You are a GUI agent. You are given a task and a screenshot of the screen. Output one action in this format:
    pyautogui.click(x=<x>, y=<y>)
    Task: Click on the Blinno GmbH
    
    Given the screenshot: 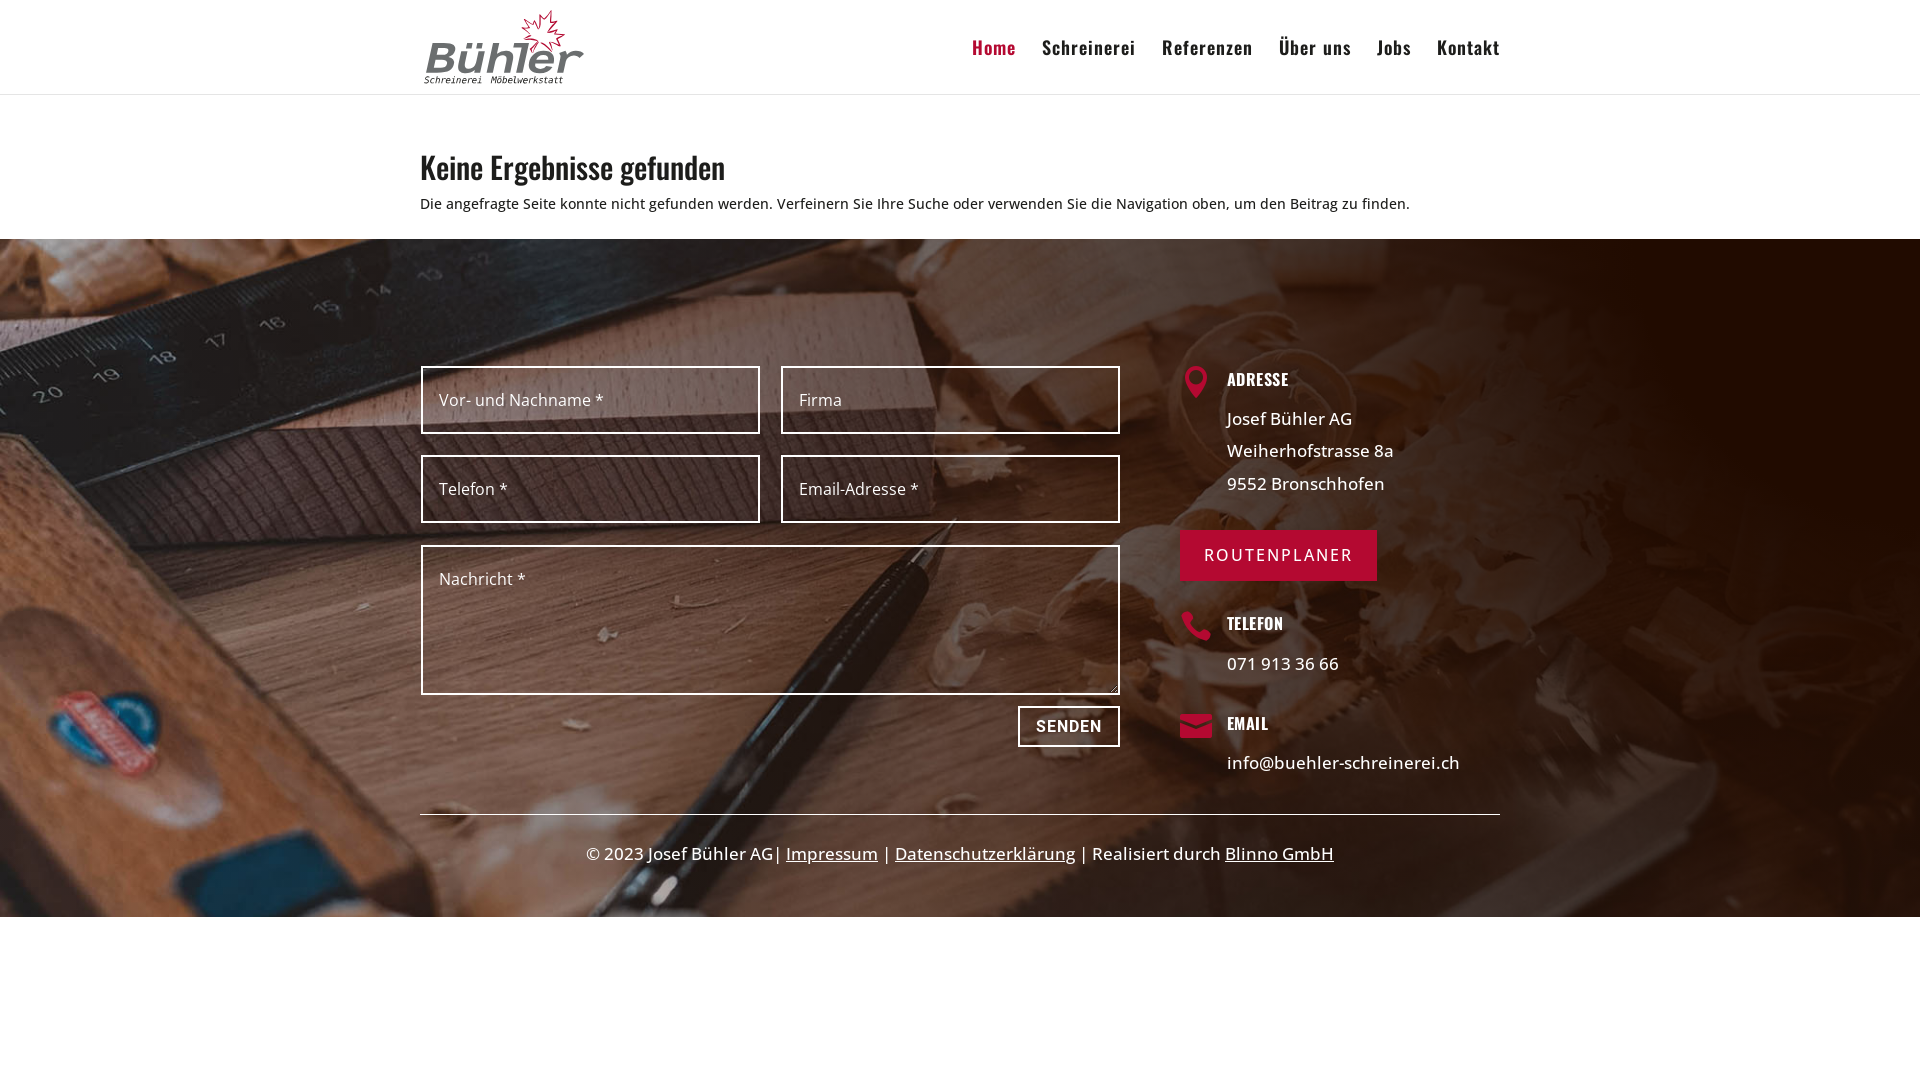 What is the action you would take?
    pyautogui.click(x=1280, y=854)
    